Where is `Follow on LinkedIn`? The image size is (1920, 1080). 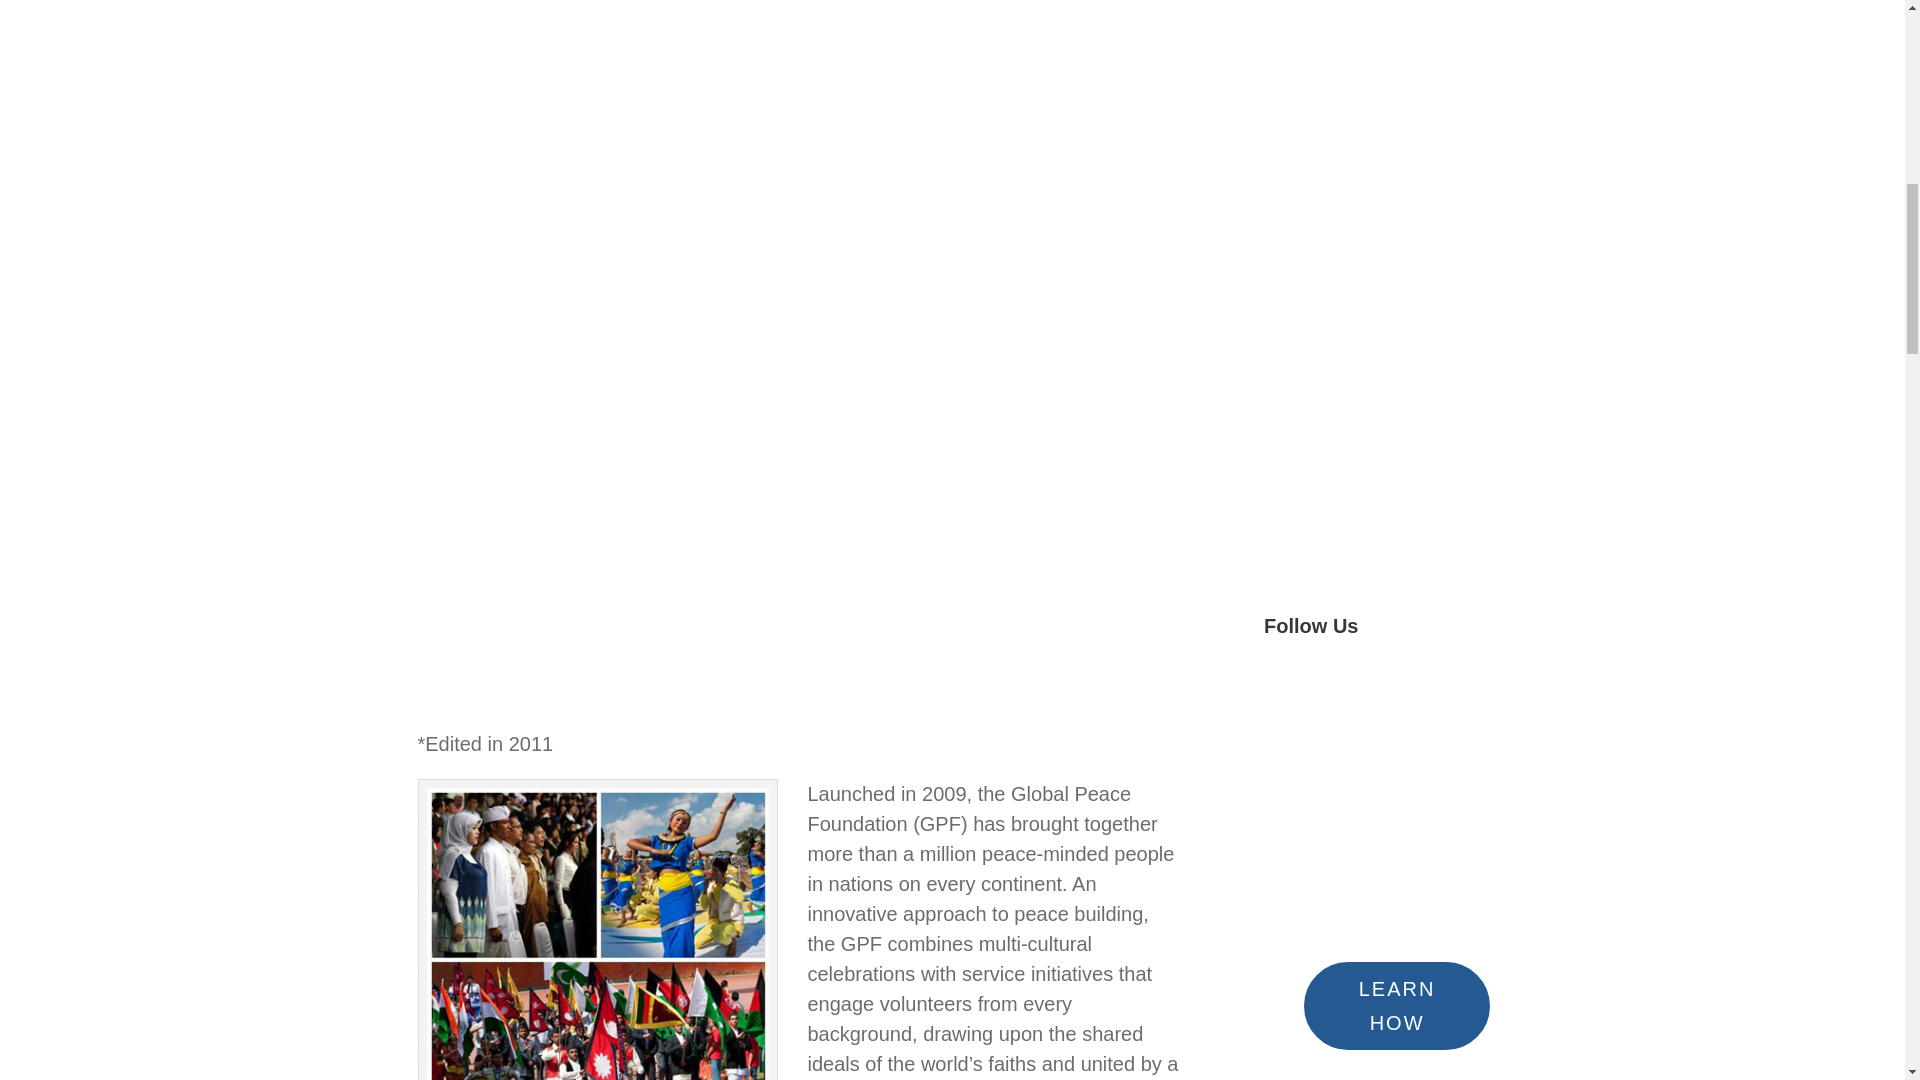 Follow on LinkedIn is located at coordinates (1440, 694).